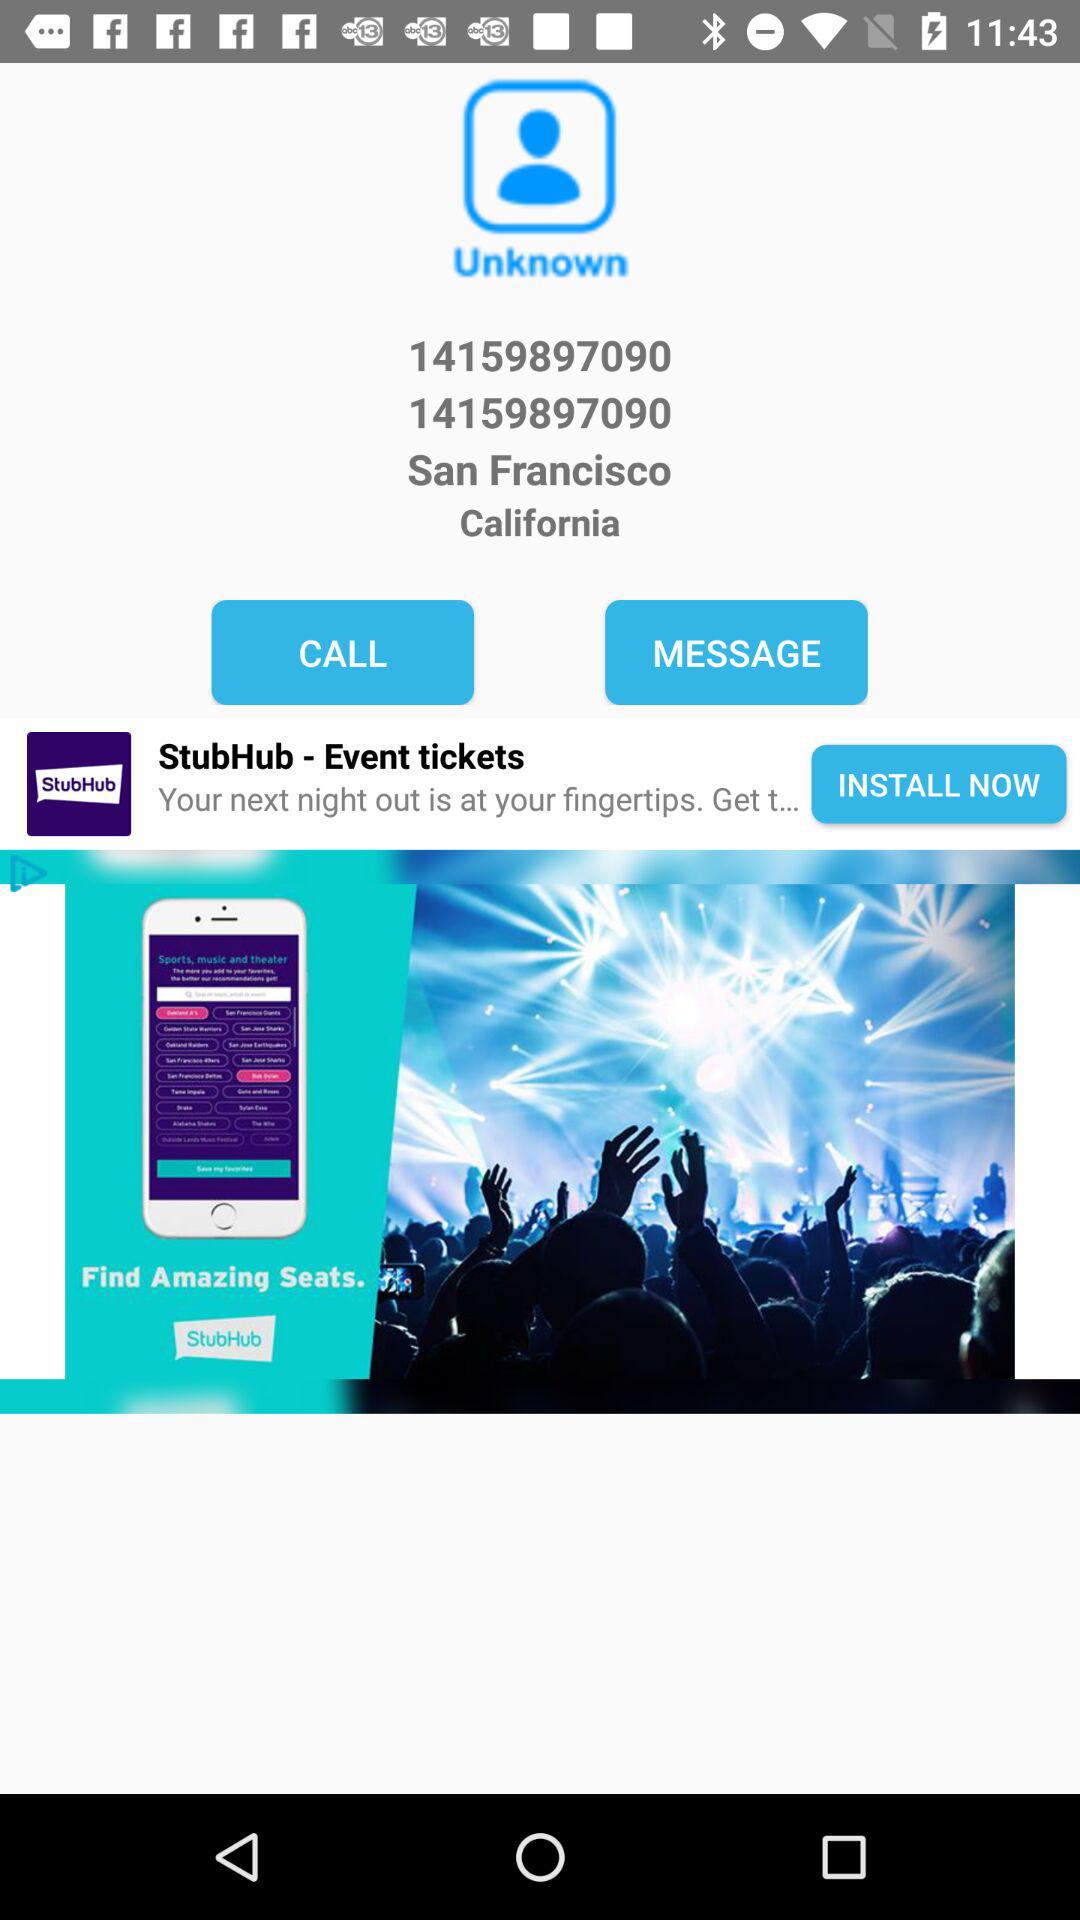  Describe the element at coordinates (938, 784) in the screenshot. I see `tap install now icon` at that location.